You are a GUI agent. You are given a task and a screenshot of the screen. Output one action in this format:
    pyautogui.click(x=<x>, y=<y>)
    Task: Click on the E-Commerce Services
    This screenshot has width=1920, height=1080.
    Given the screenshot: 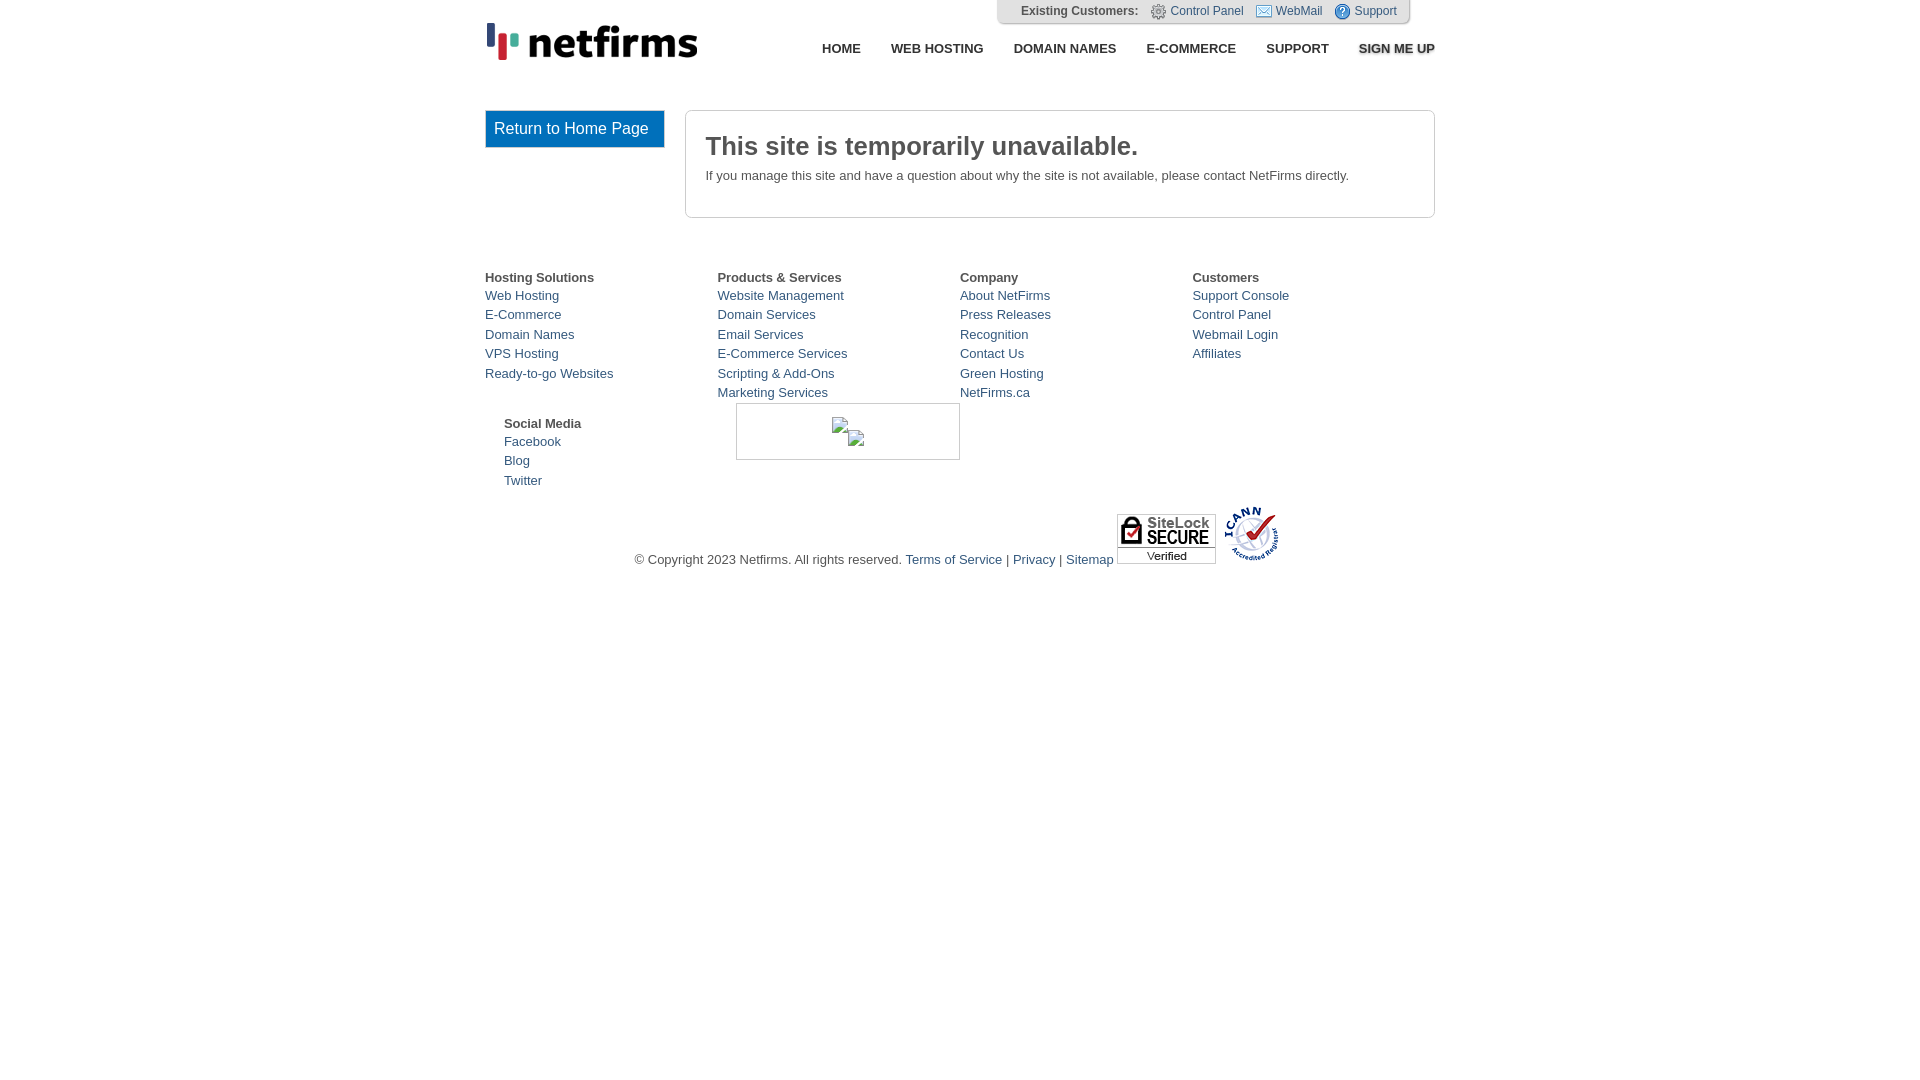 What is the action you would take?
    pyautogui.click(x=783, y=354)
    